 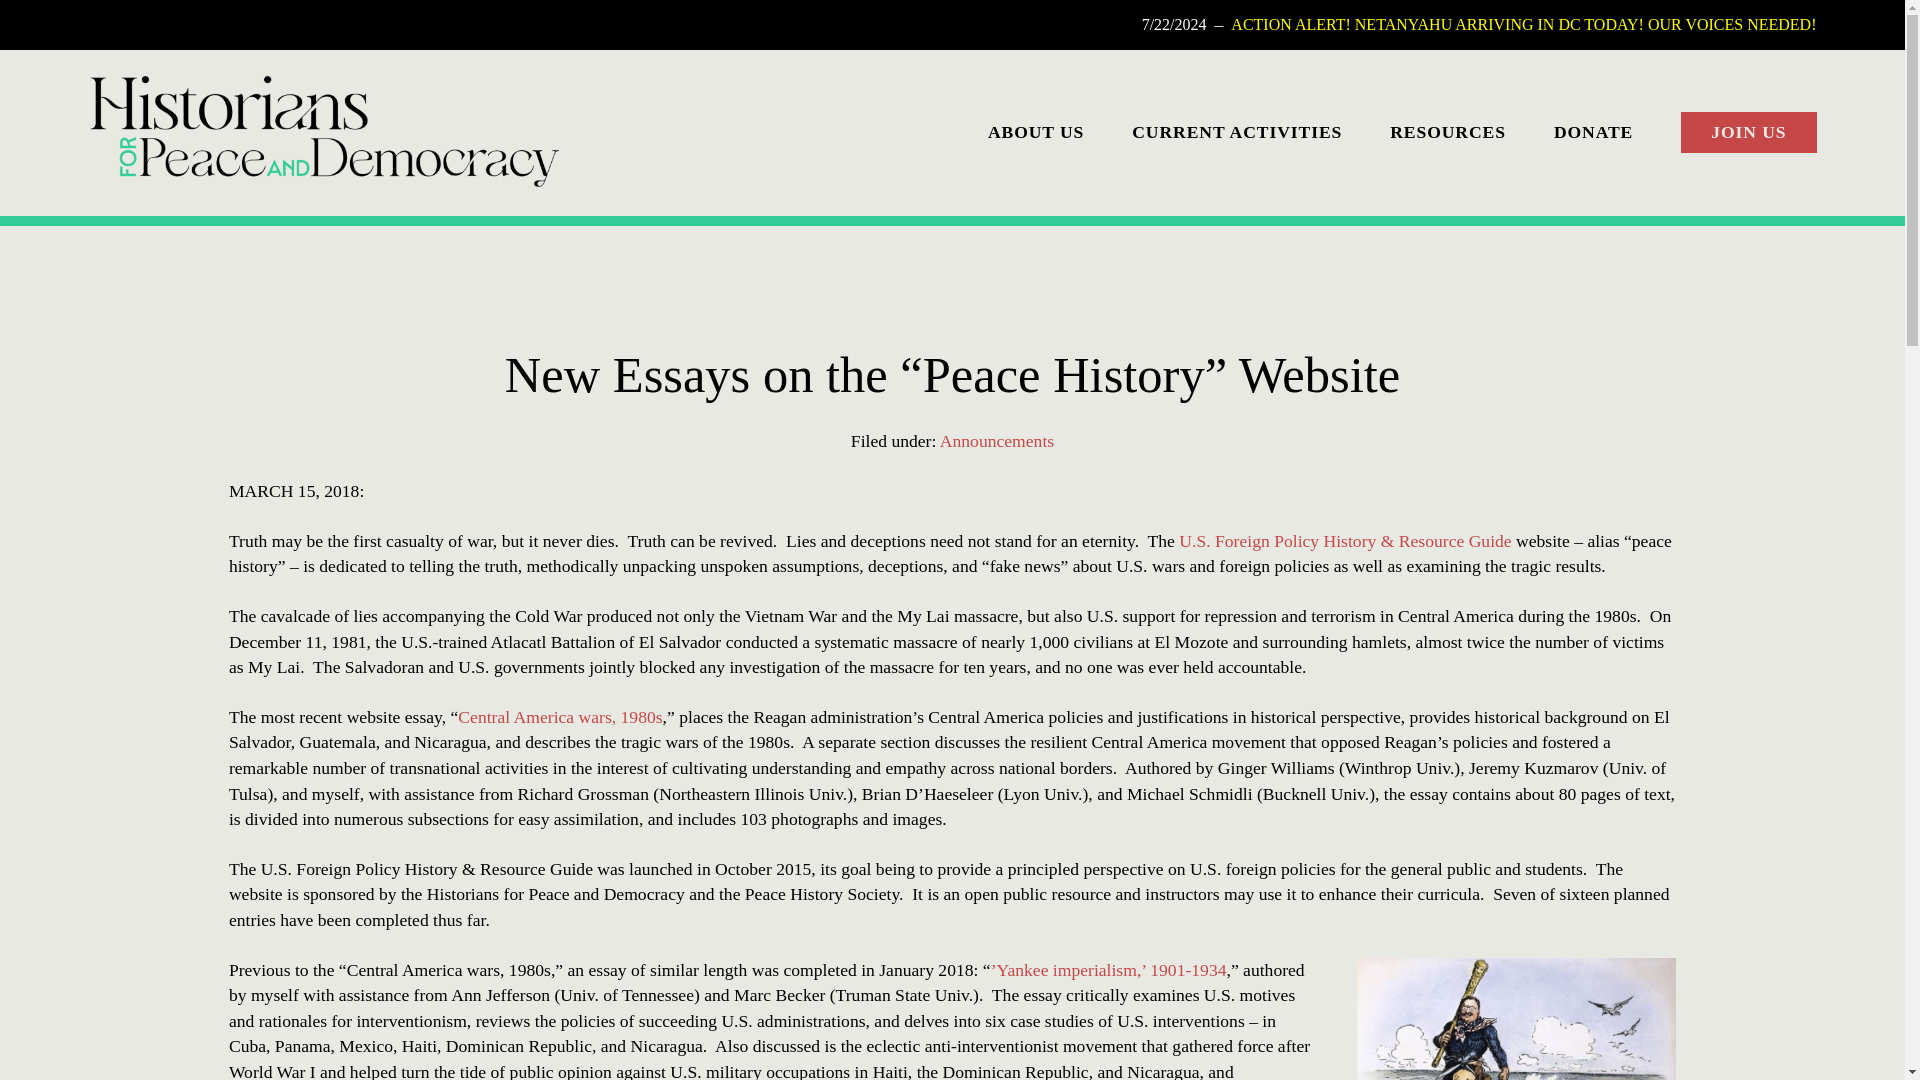 I want to click on ABOUT US, so click(x=1036, y=131).